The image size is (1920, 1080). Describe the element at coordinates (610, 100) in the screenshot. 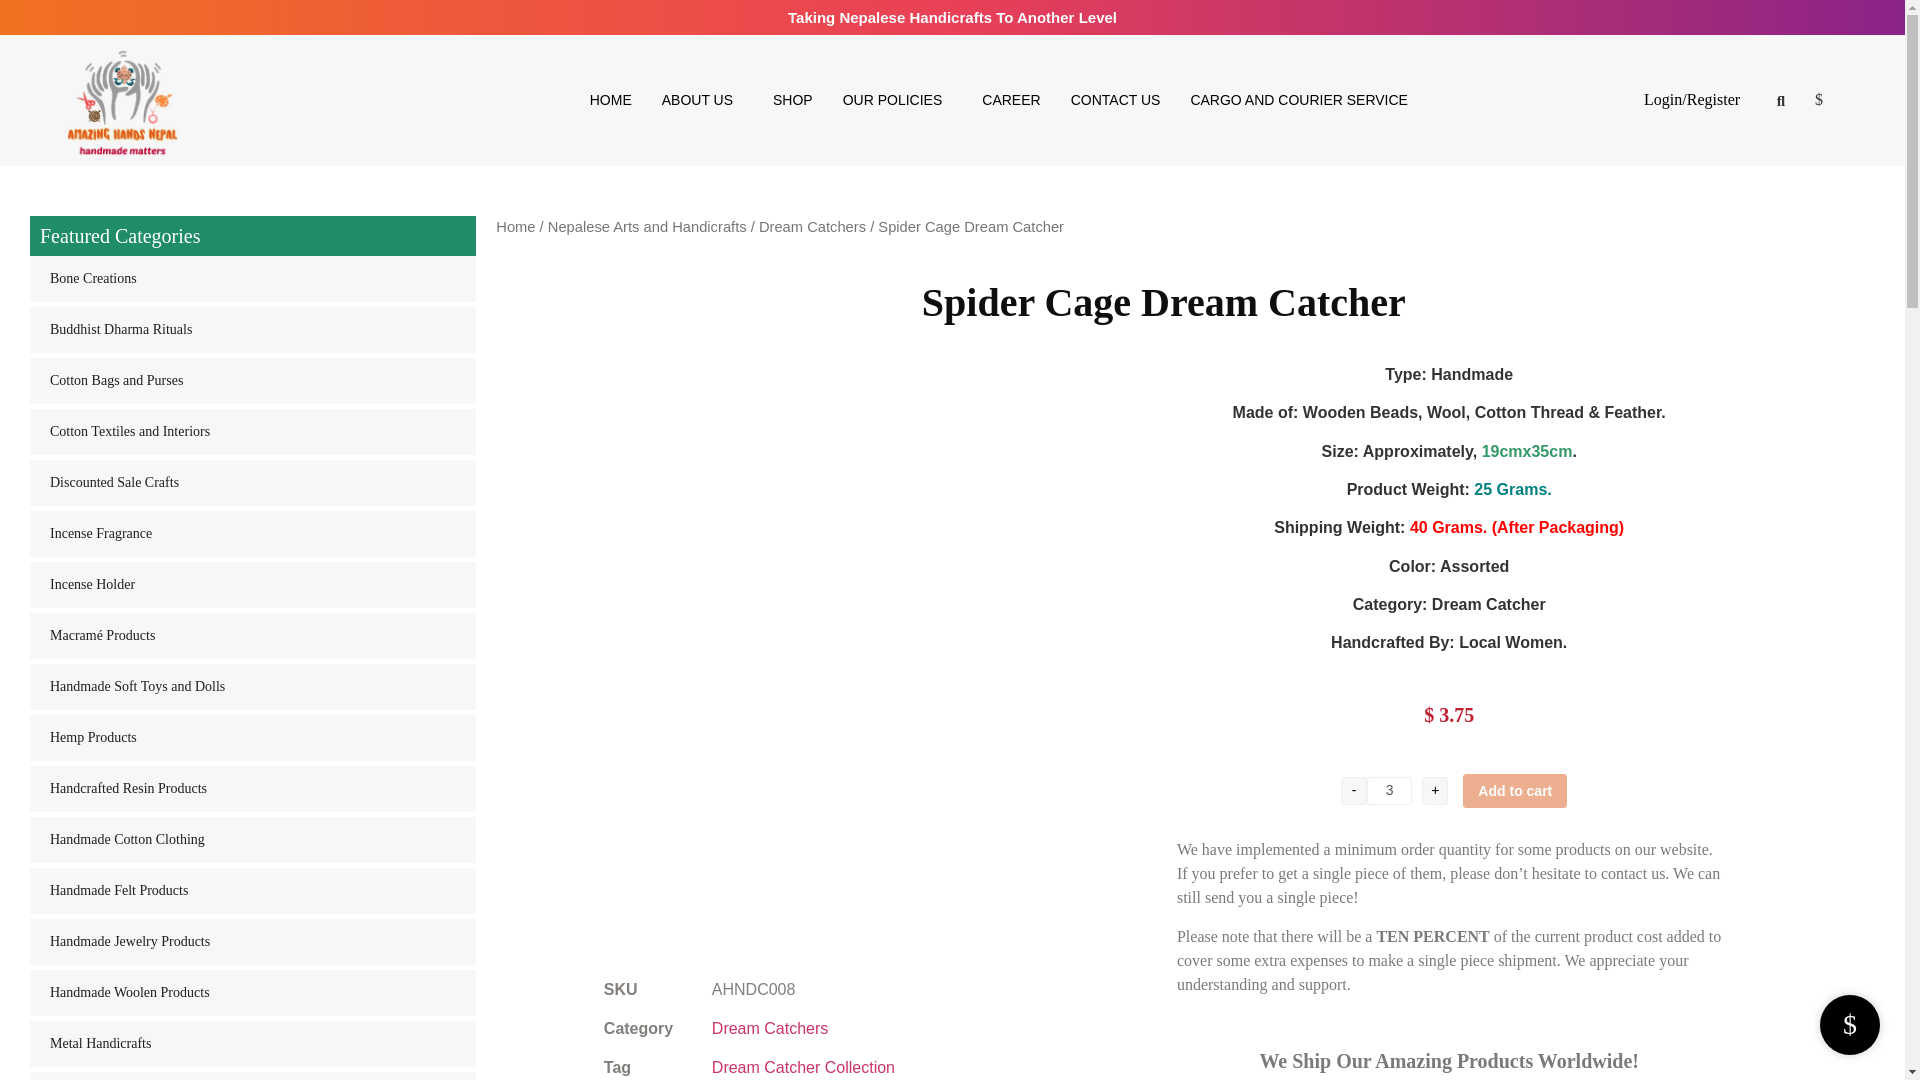

I see `HOME` at that location.